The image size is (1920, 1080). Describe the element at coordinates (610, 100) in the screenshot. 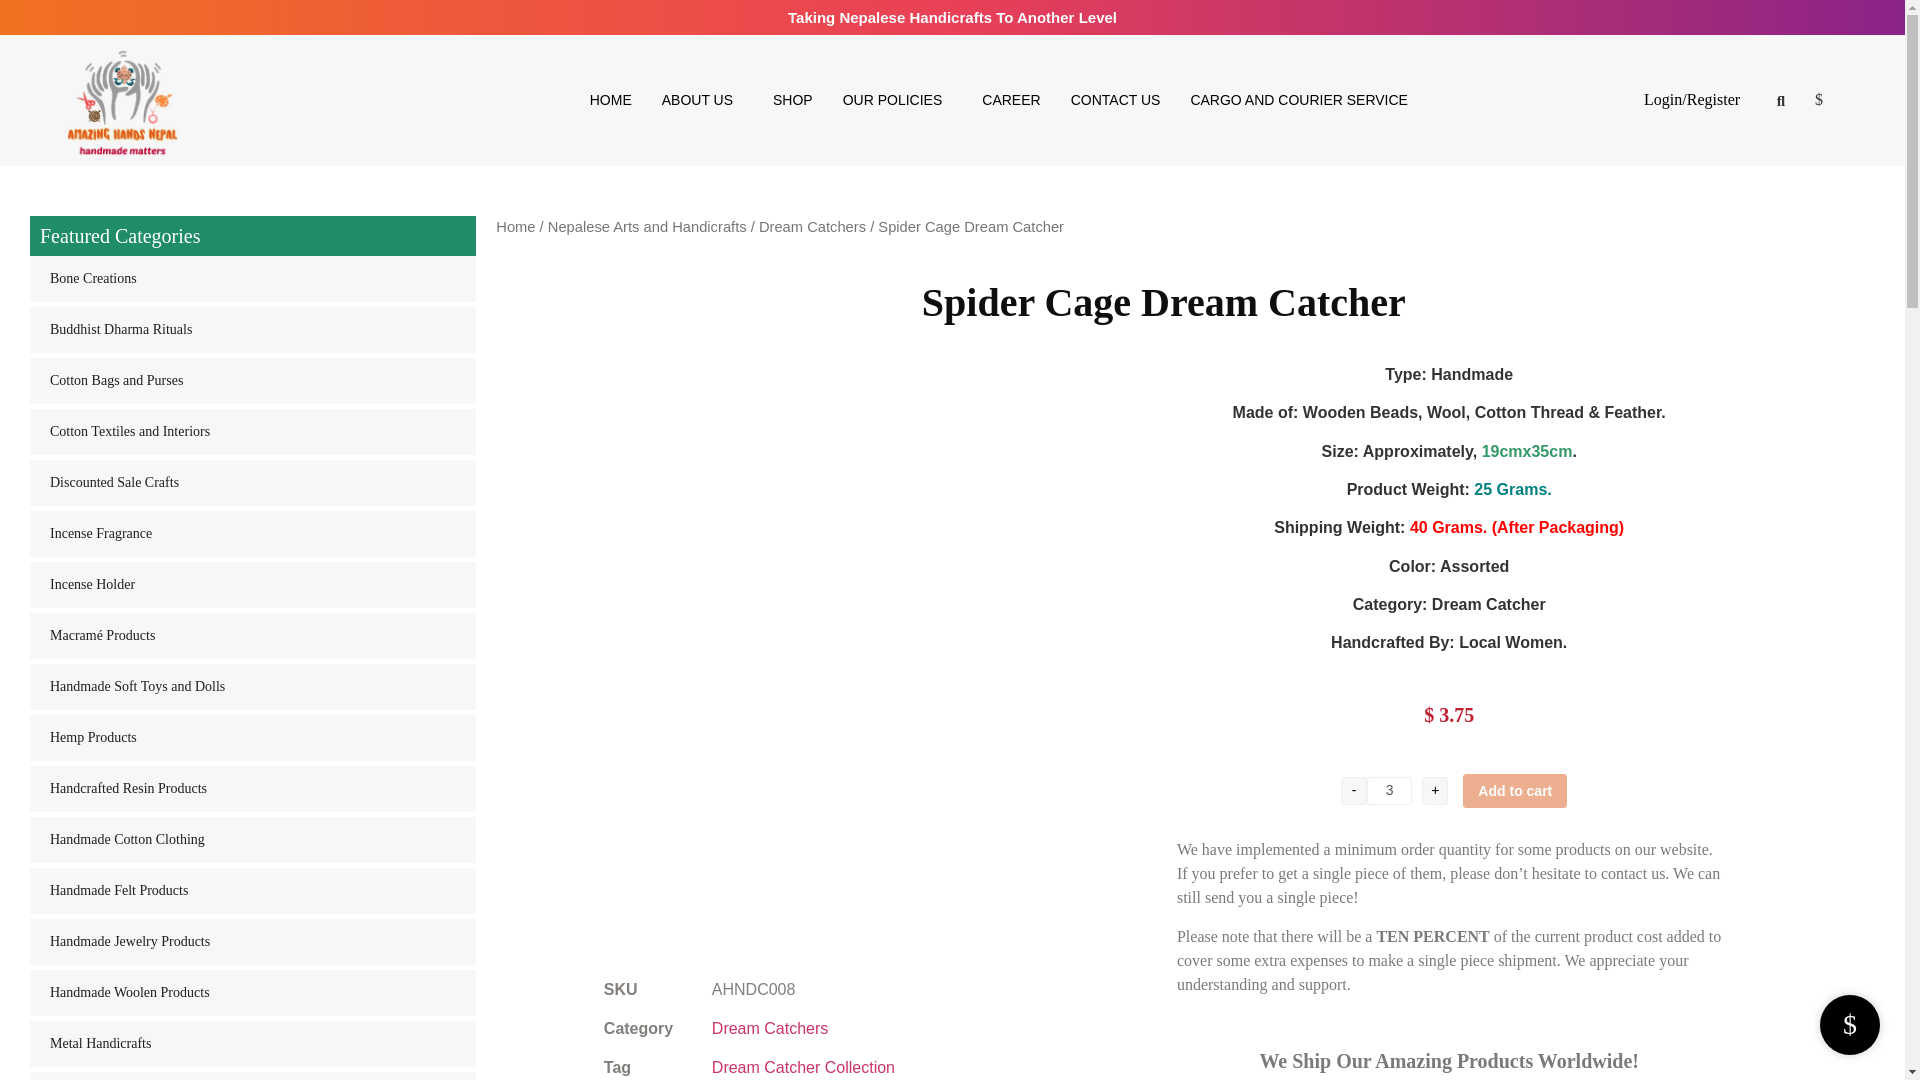

I see `HOME` at that location.